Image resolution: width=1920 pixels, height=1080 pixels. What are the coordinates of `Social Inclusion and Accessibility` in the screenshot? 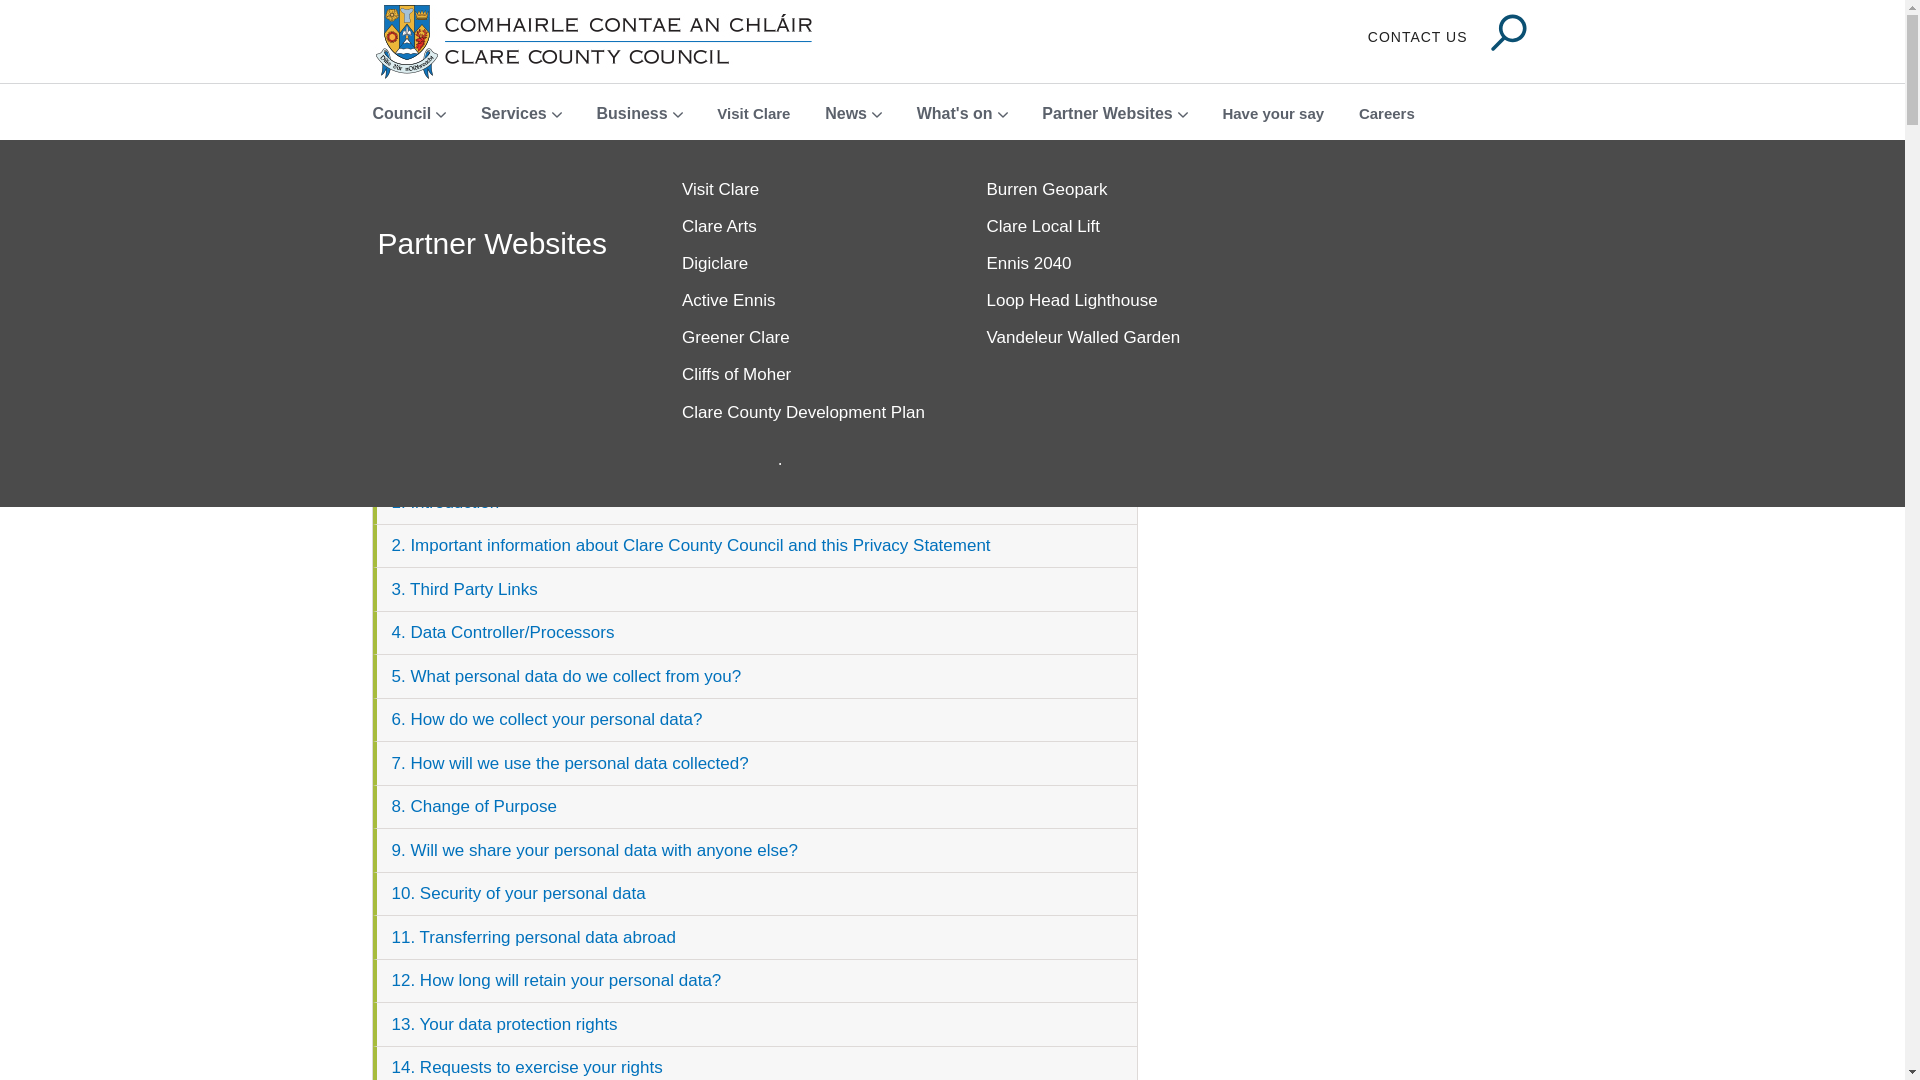 It's located at (1110, 300).